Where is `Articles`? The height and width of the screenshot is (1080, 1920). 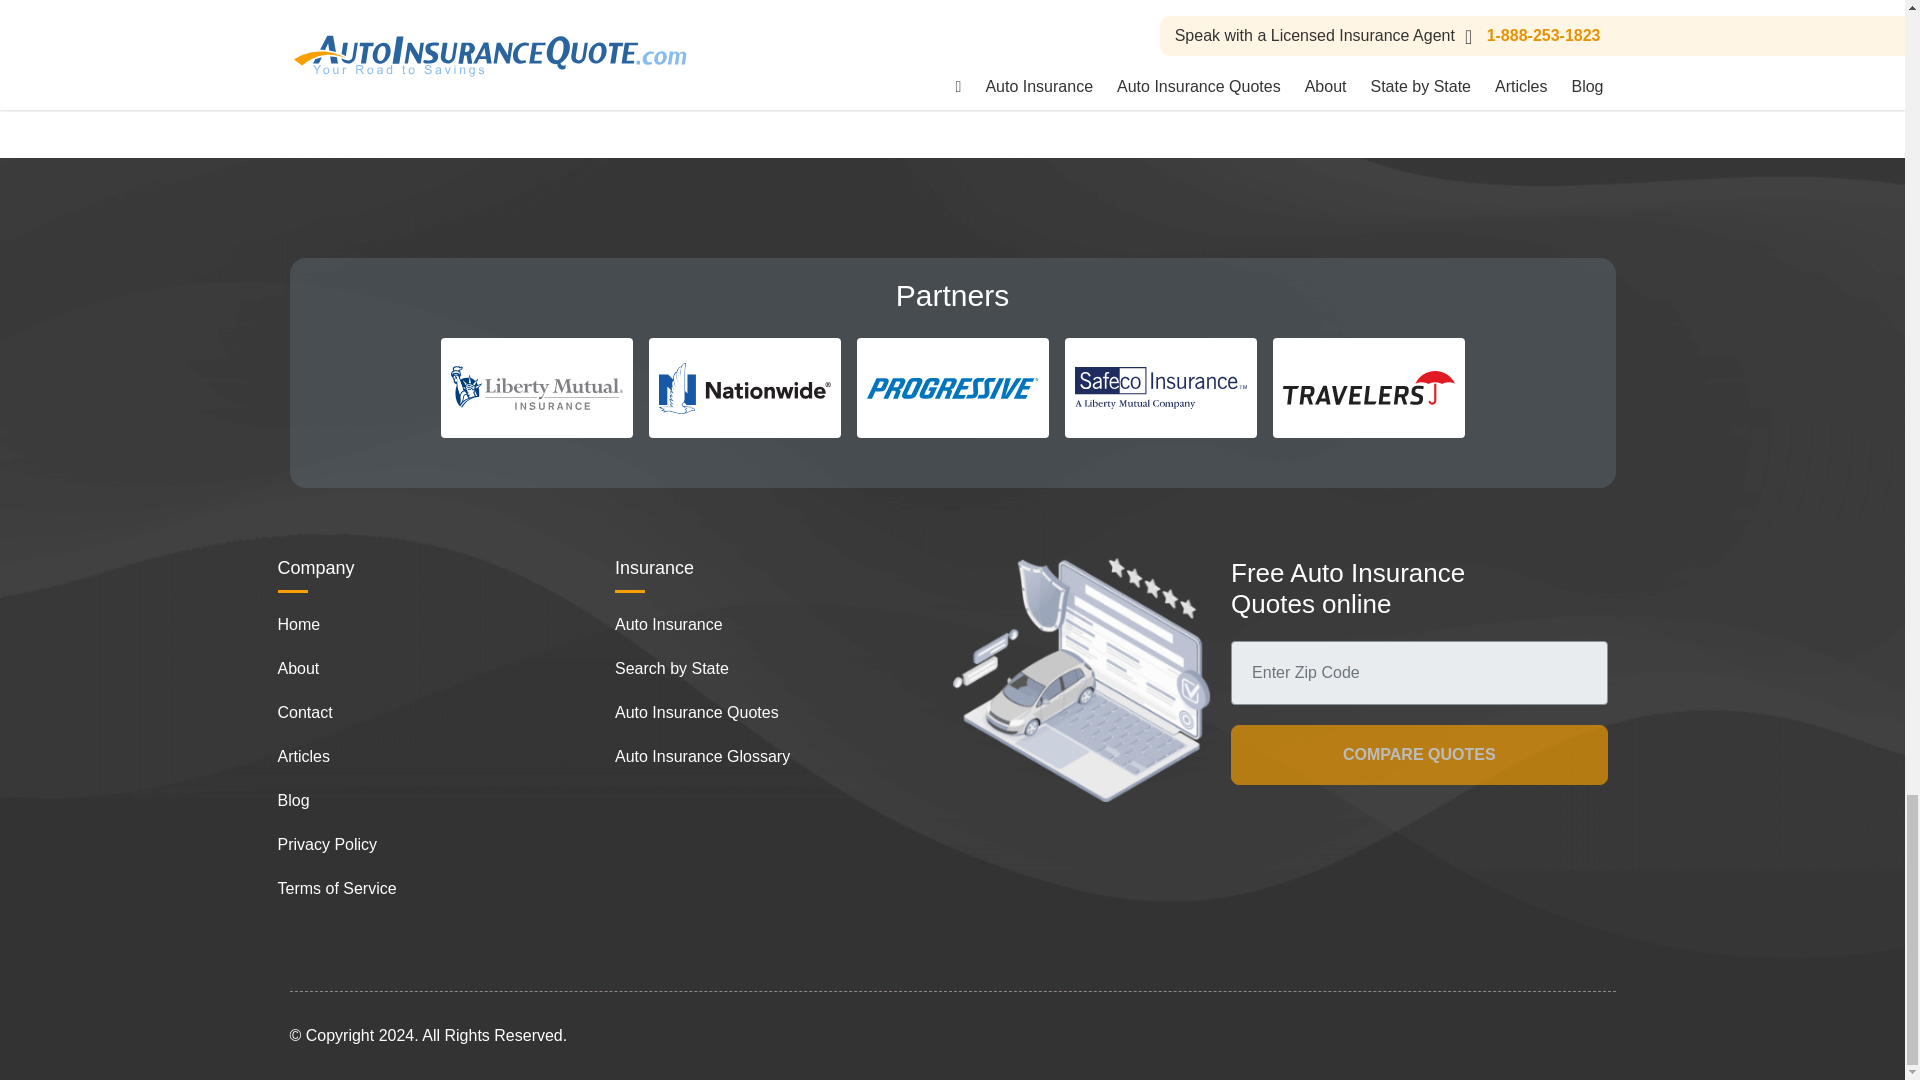
Articles is located at coordinates (304, 756).